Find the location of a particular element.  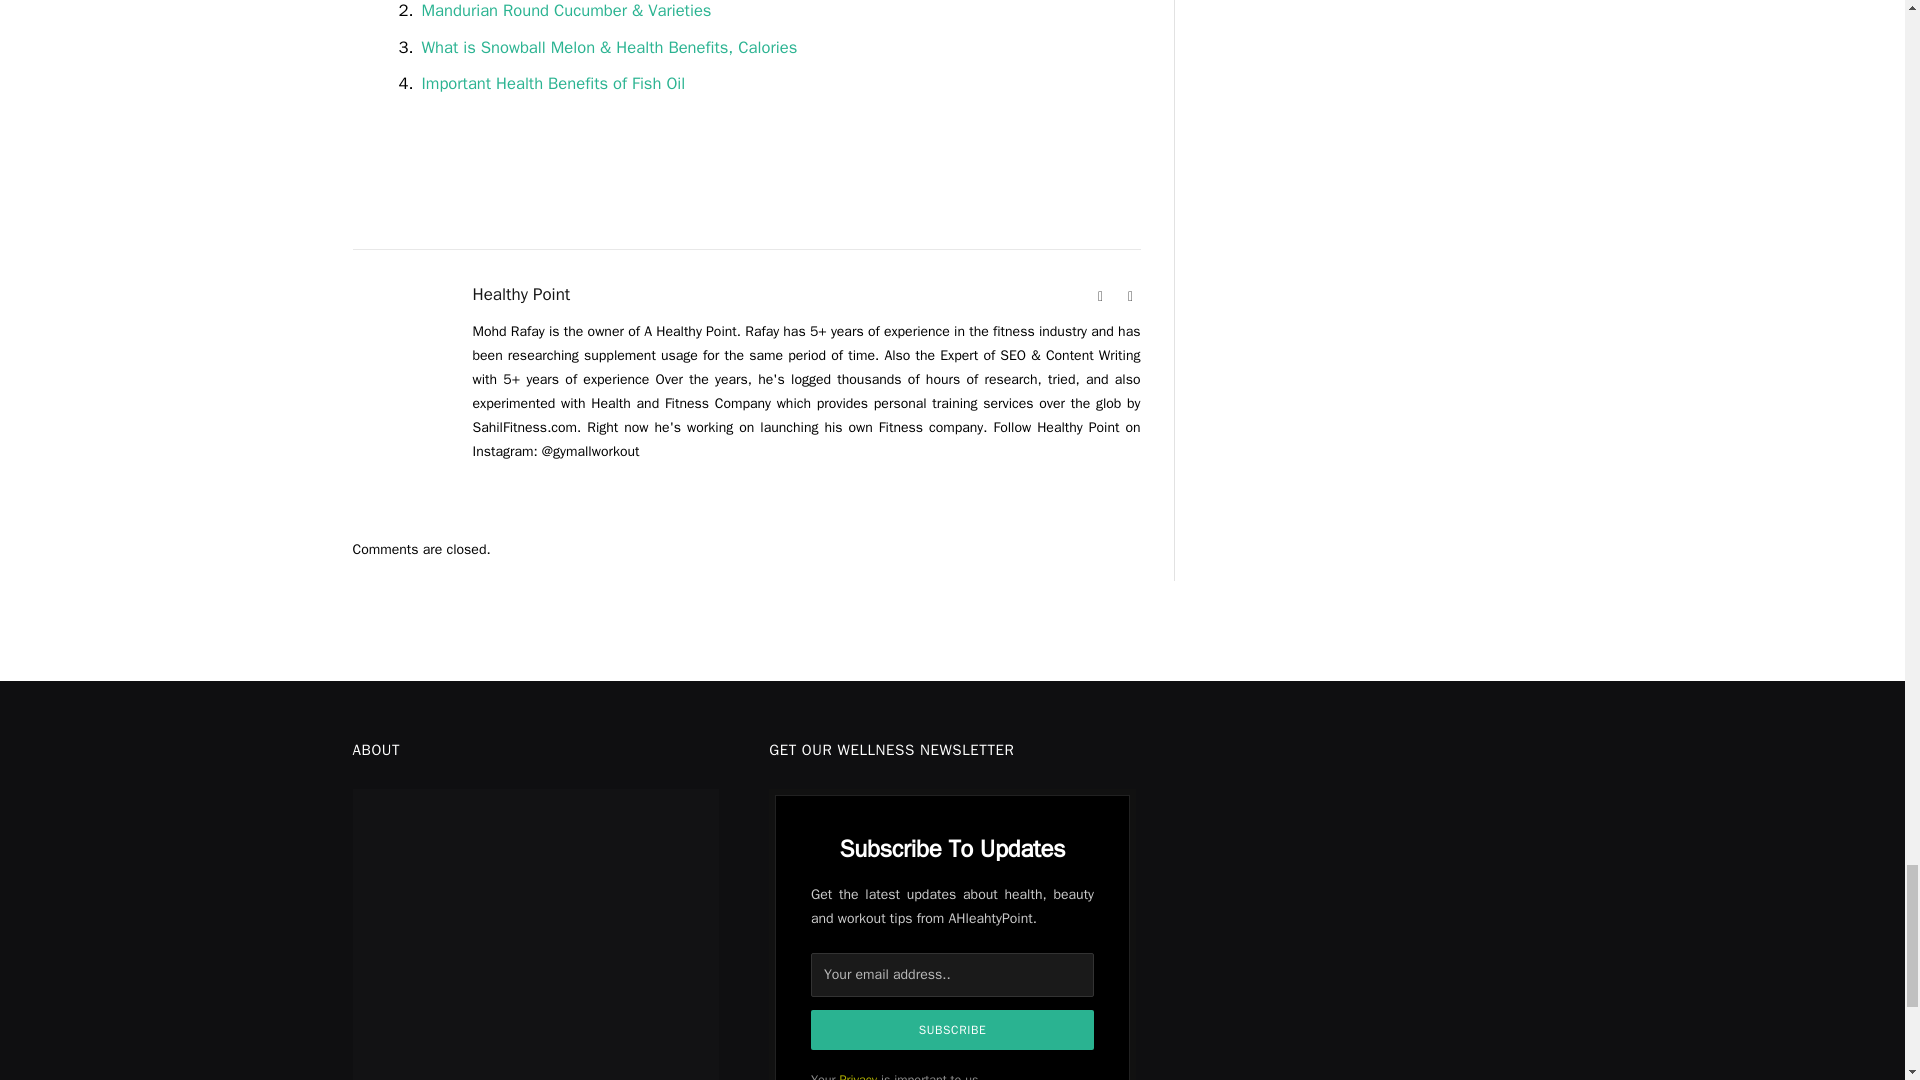

Instagram is located at coordinates (1130, 296).